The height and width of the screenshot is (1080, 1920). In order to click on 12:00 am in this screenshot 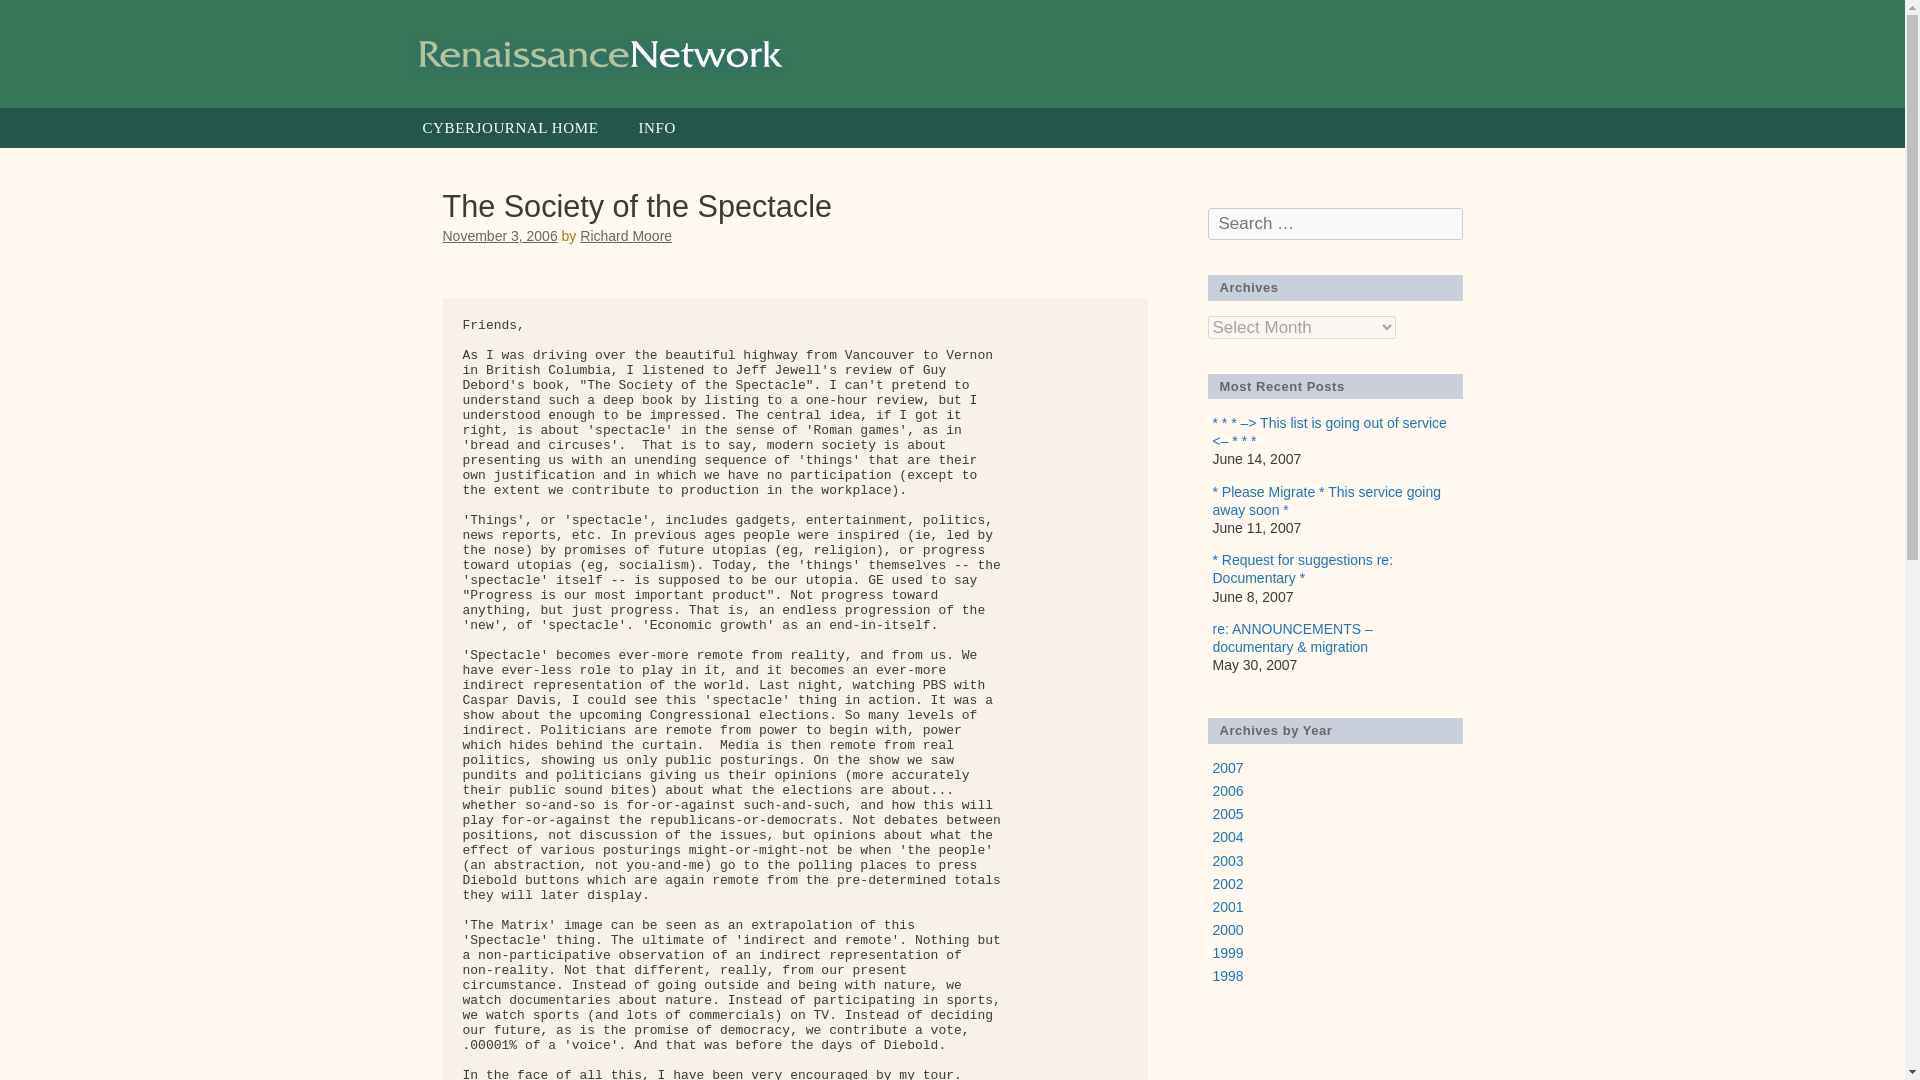, I will do `click(498, 236)`.